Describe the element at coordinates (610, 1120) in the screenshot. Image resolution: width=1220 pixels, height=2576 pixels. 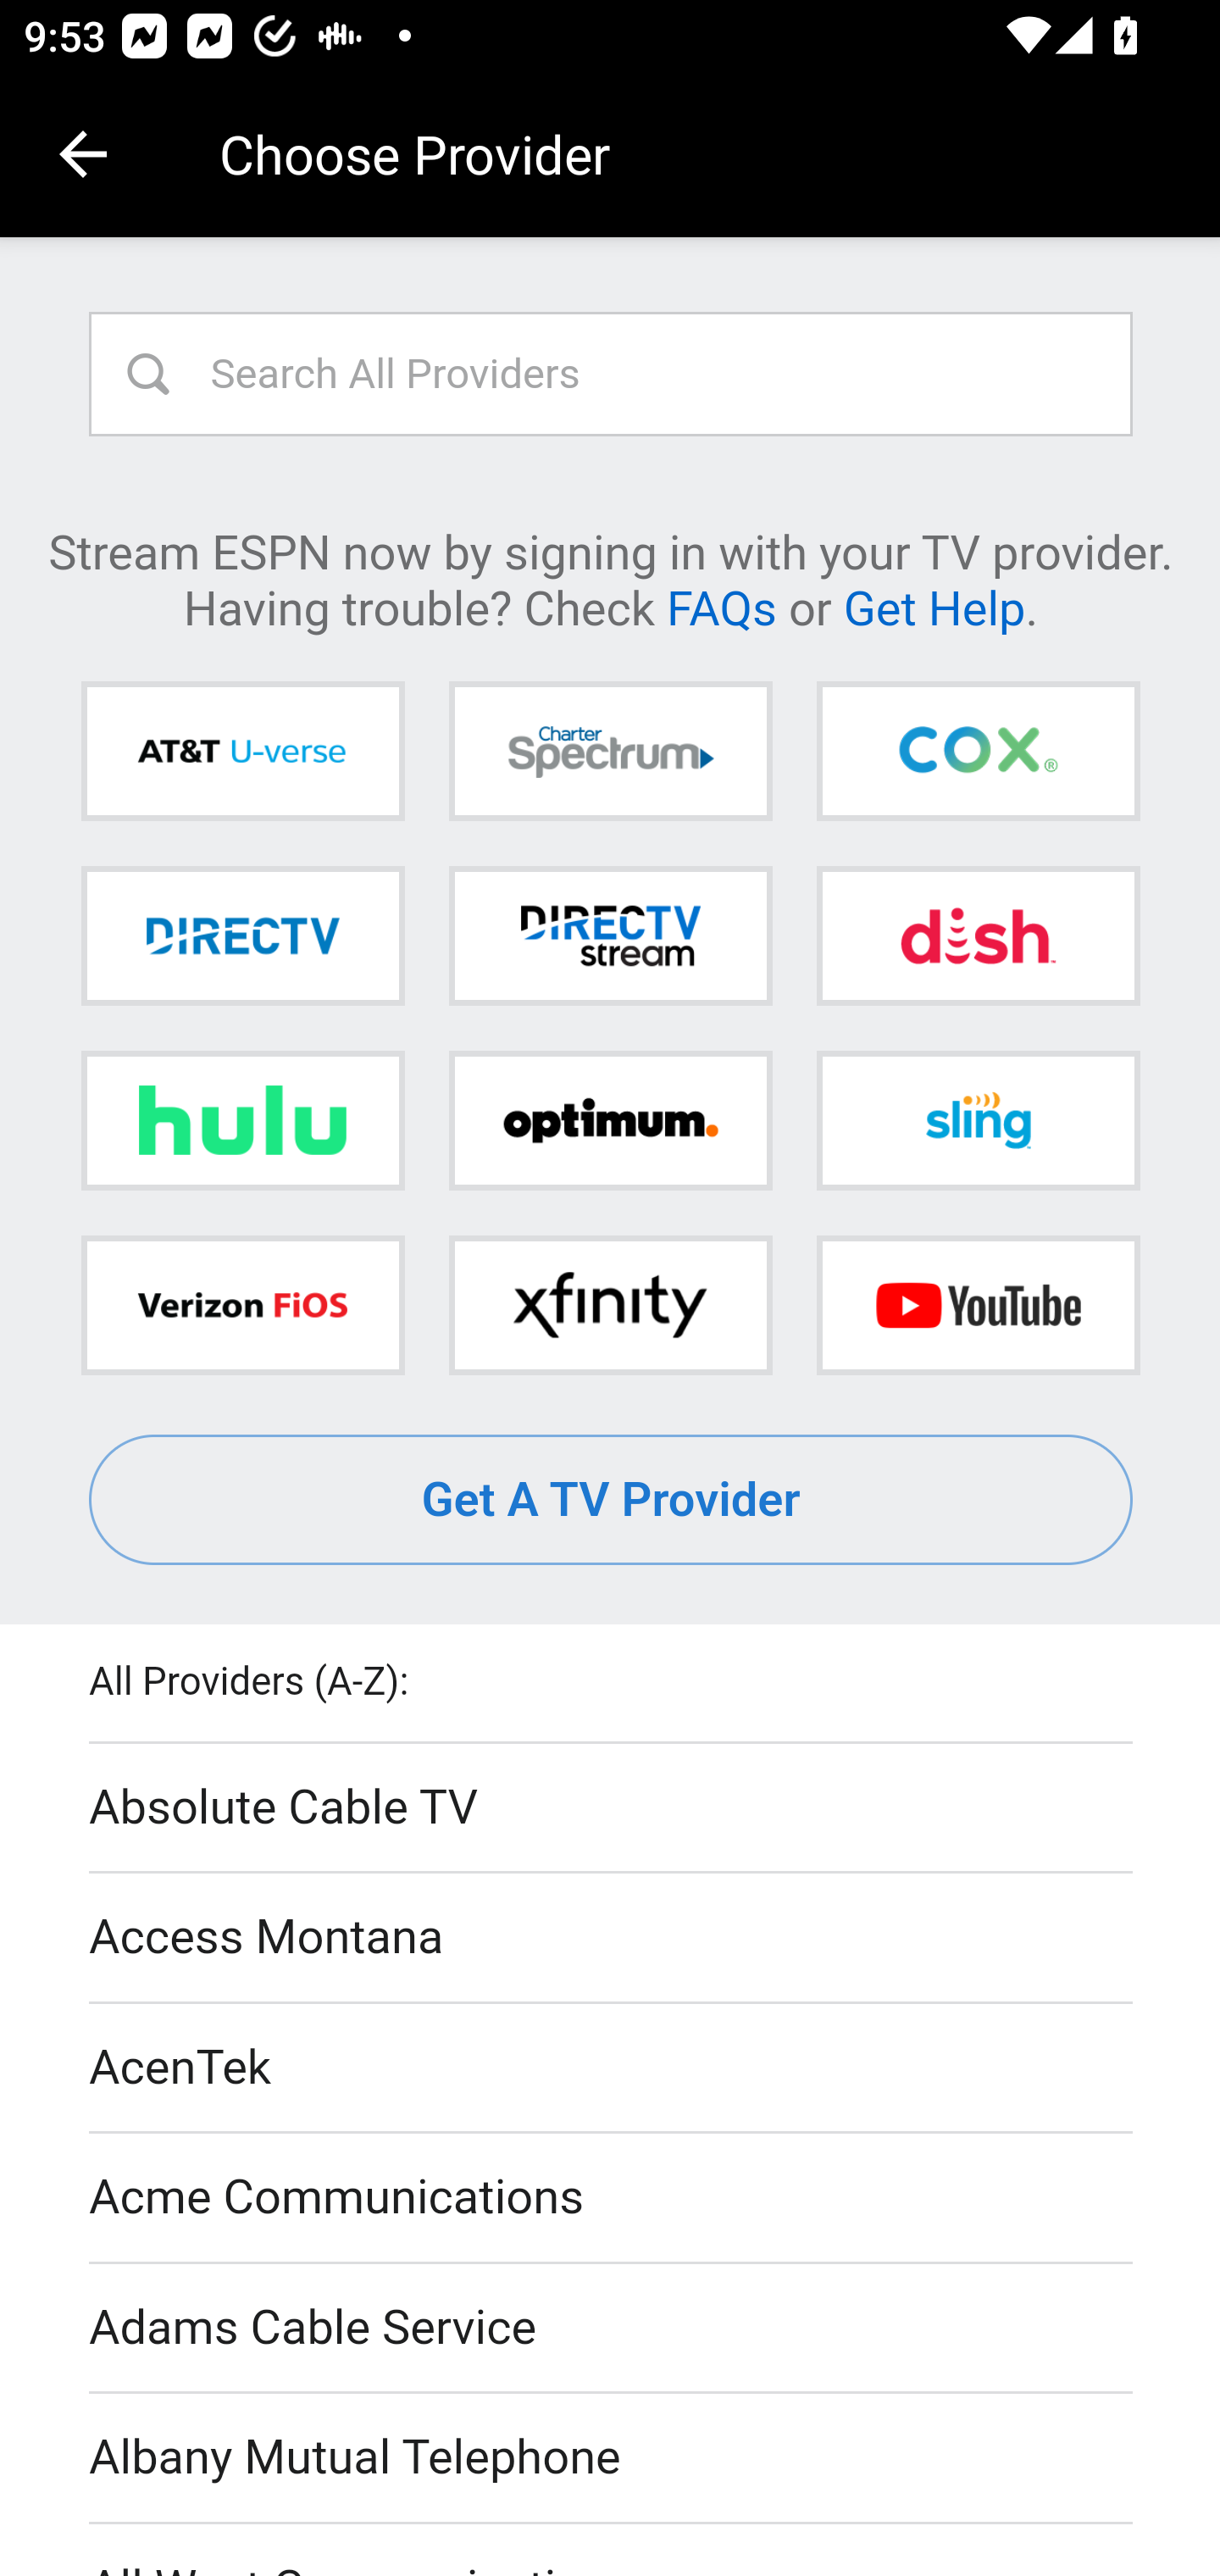
I see `Optimum` at that location.